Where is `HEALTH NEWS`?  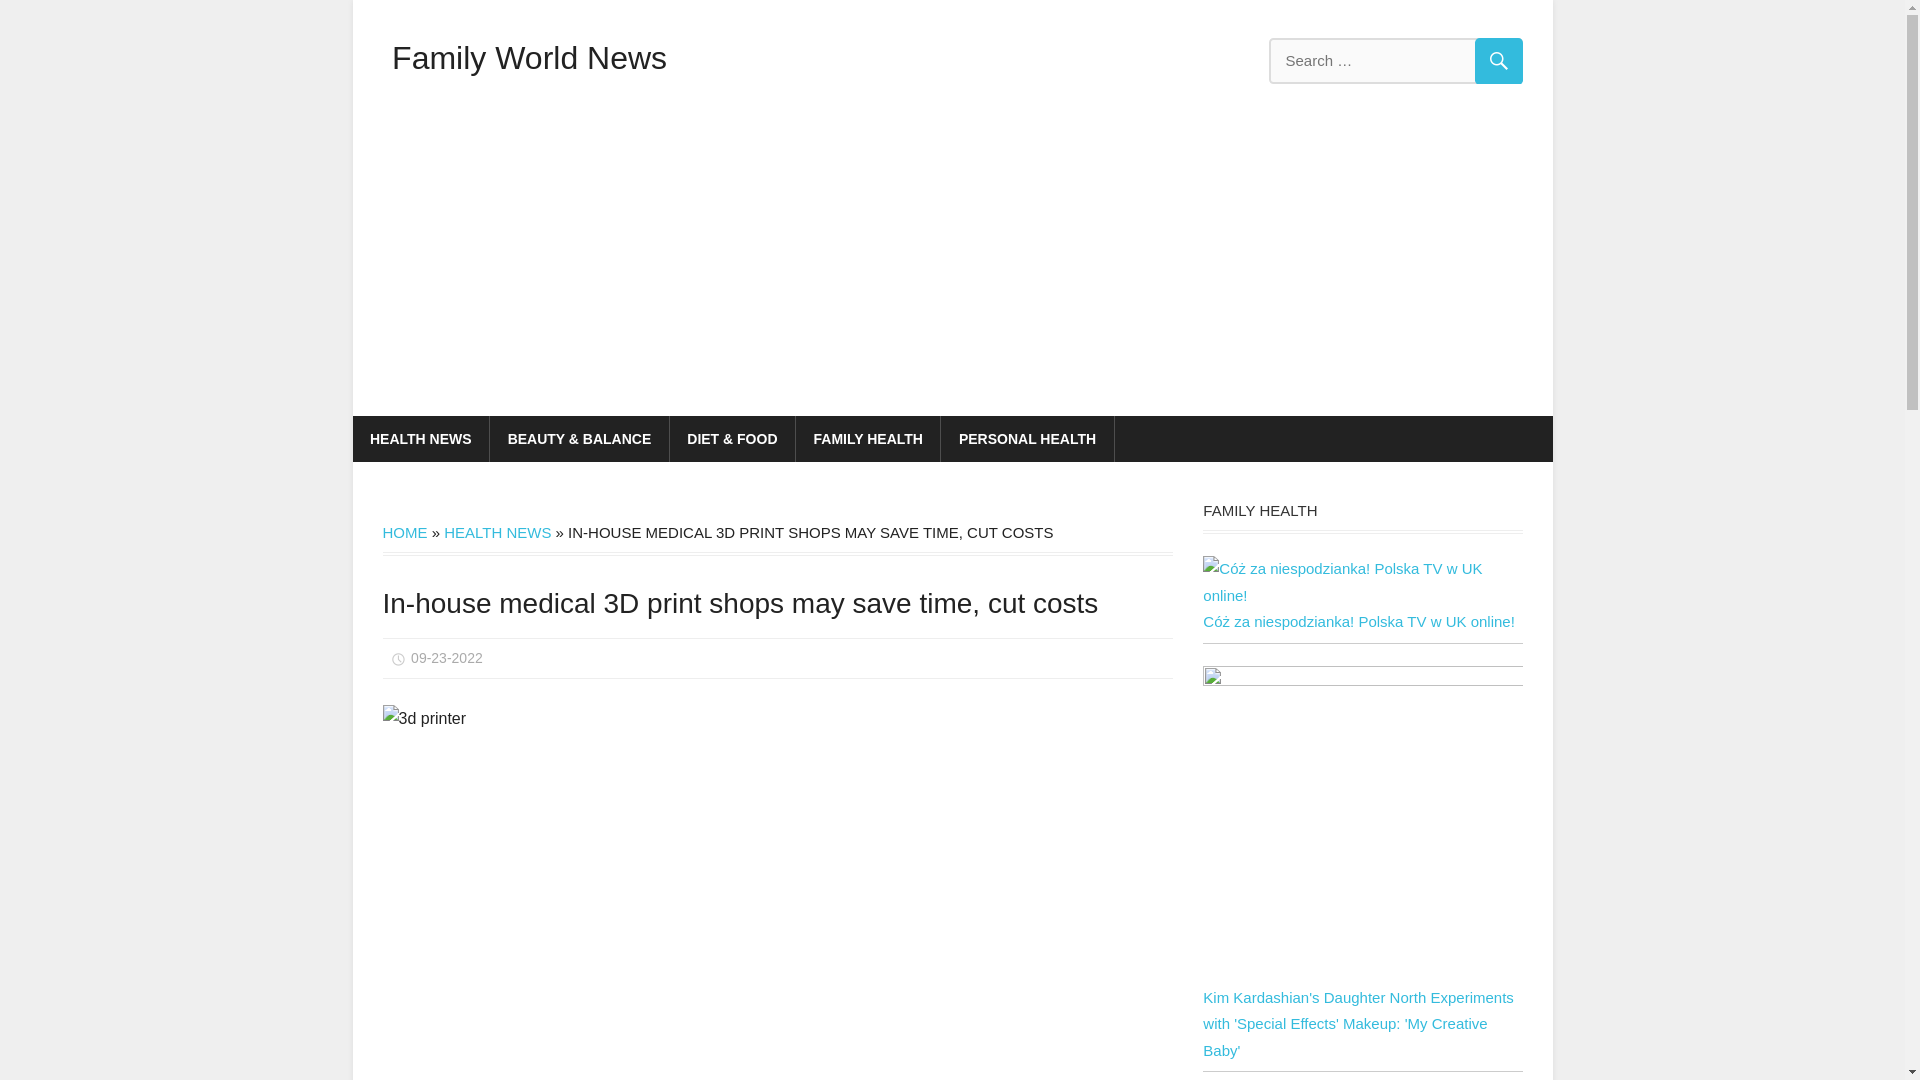 HEALTH NEWS is located at coordinates (420, 438).